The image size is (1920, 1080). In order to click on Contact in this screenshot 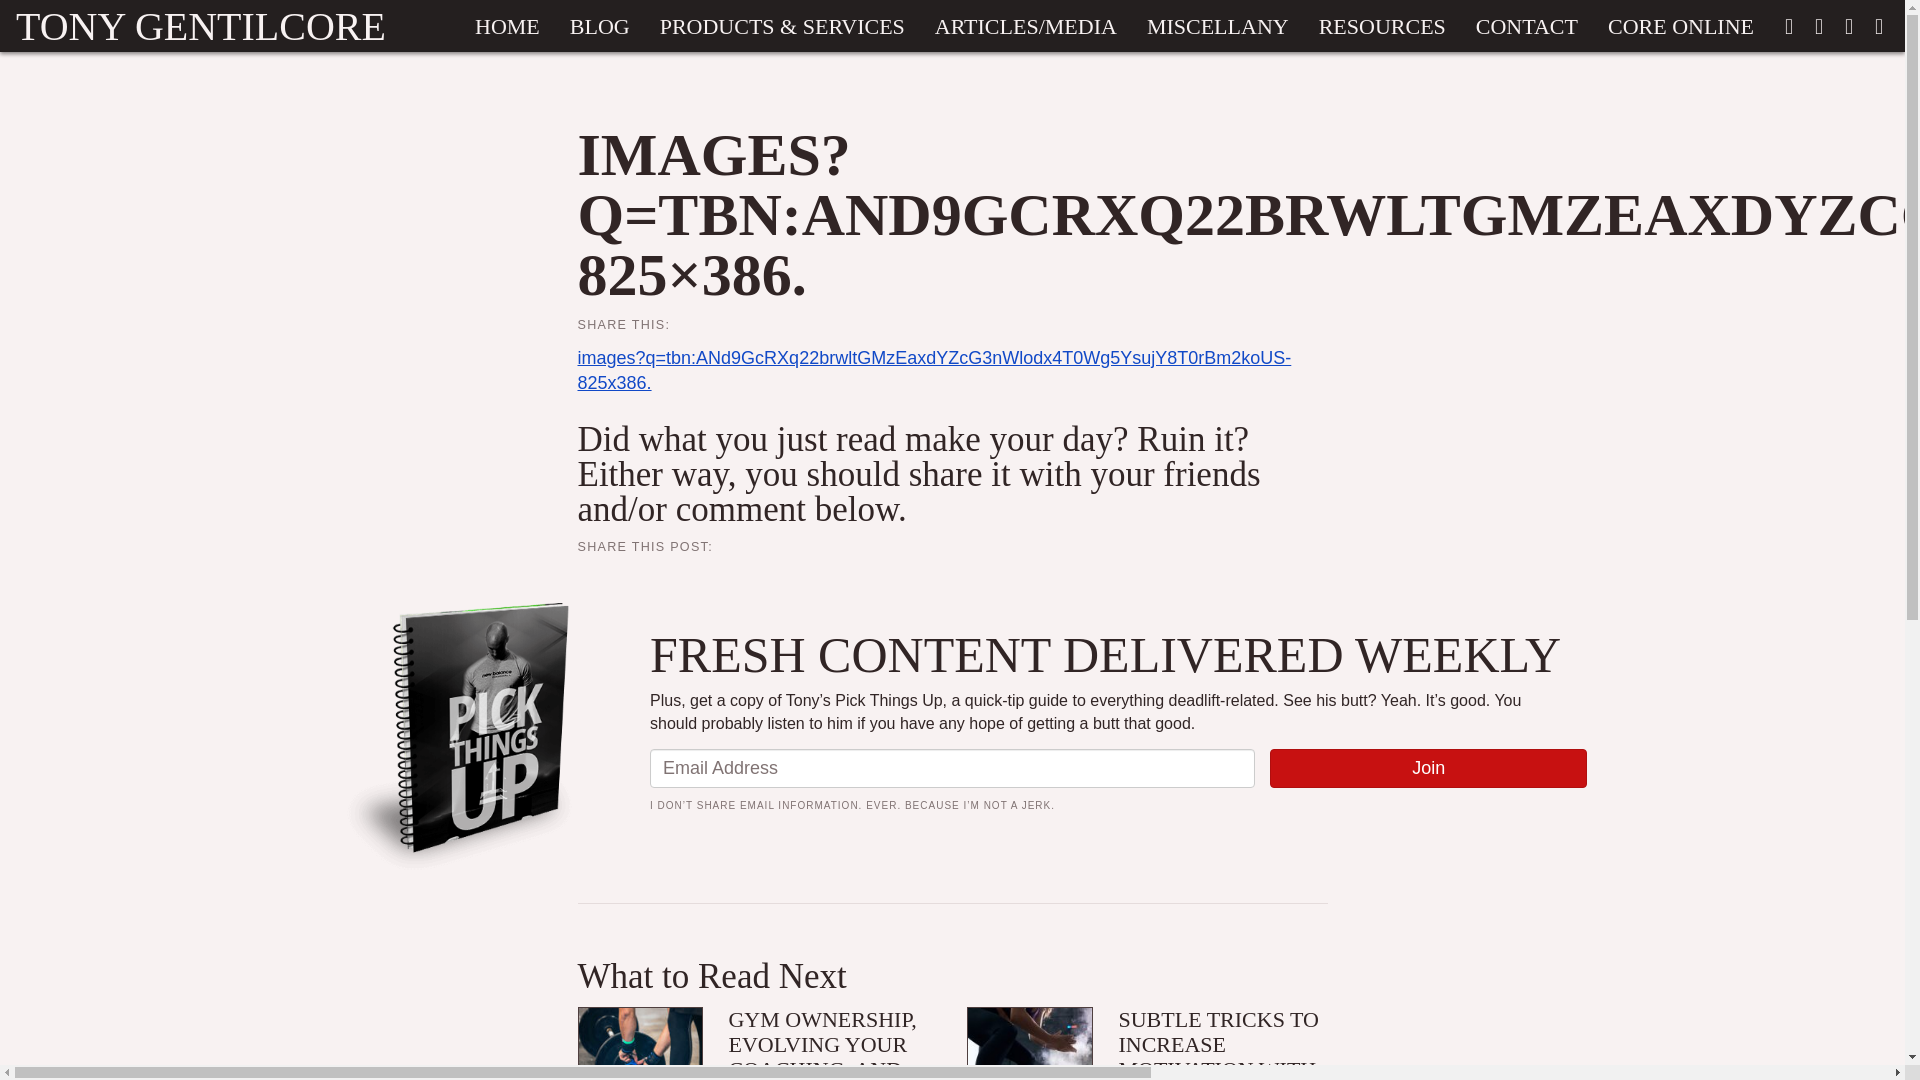, I will do `click(1527, 26)`.